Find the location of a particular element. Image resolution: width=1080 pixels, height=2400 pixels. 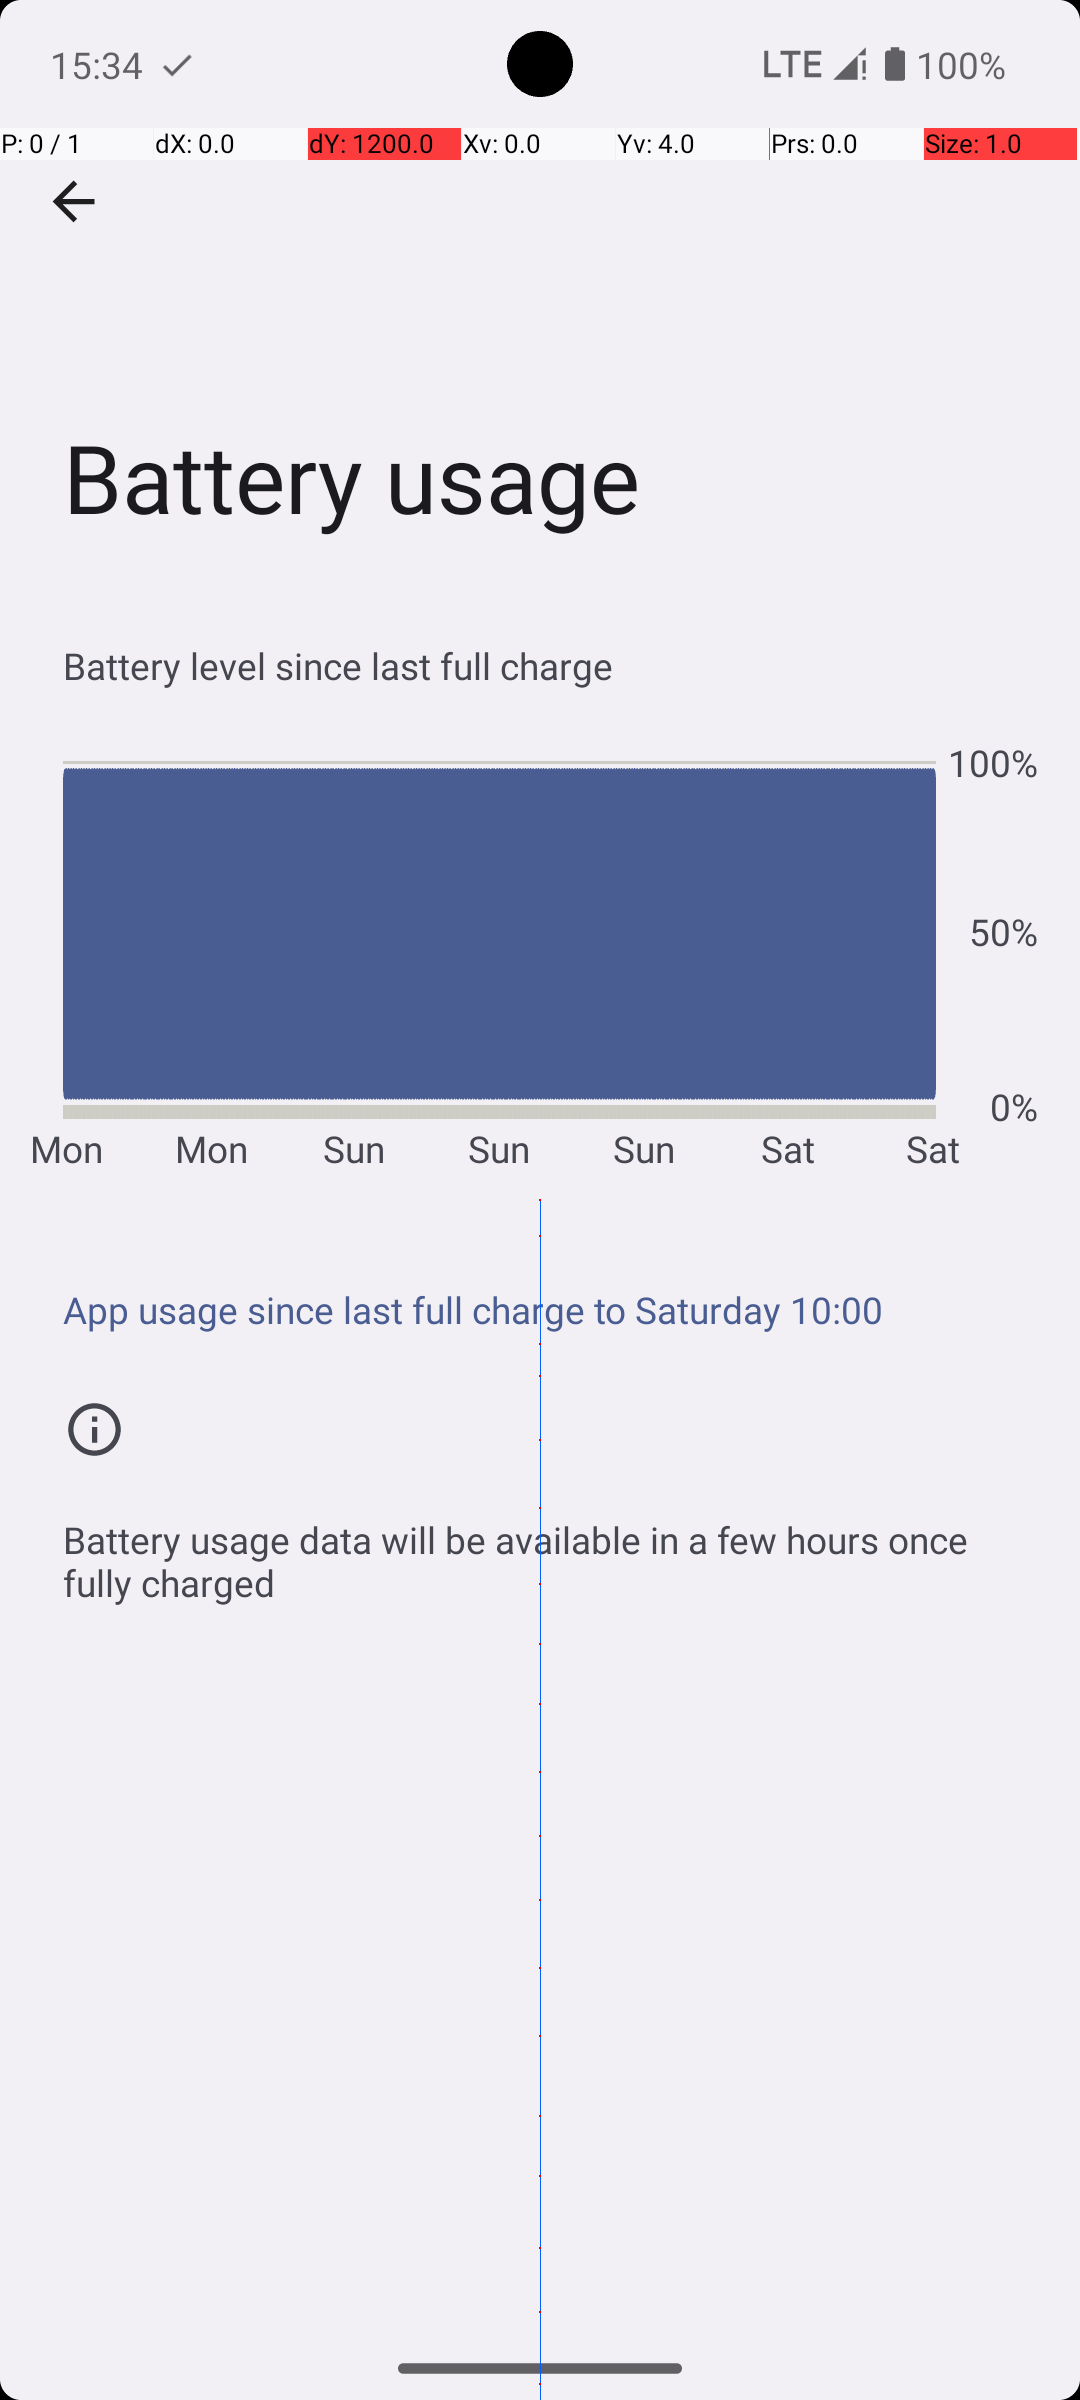

Battery usage data will be available in a few hours once fully charged is located at coordinates (550, 1550).